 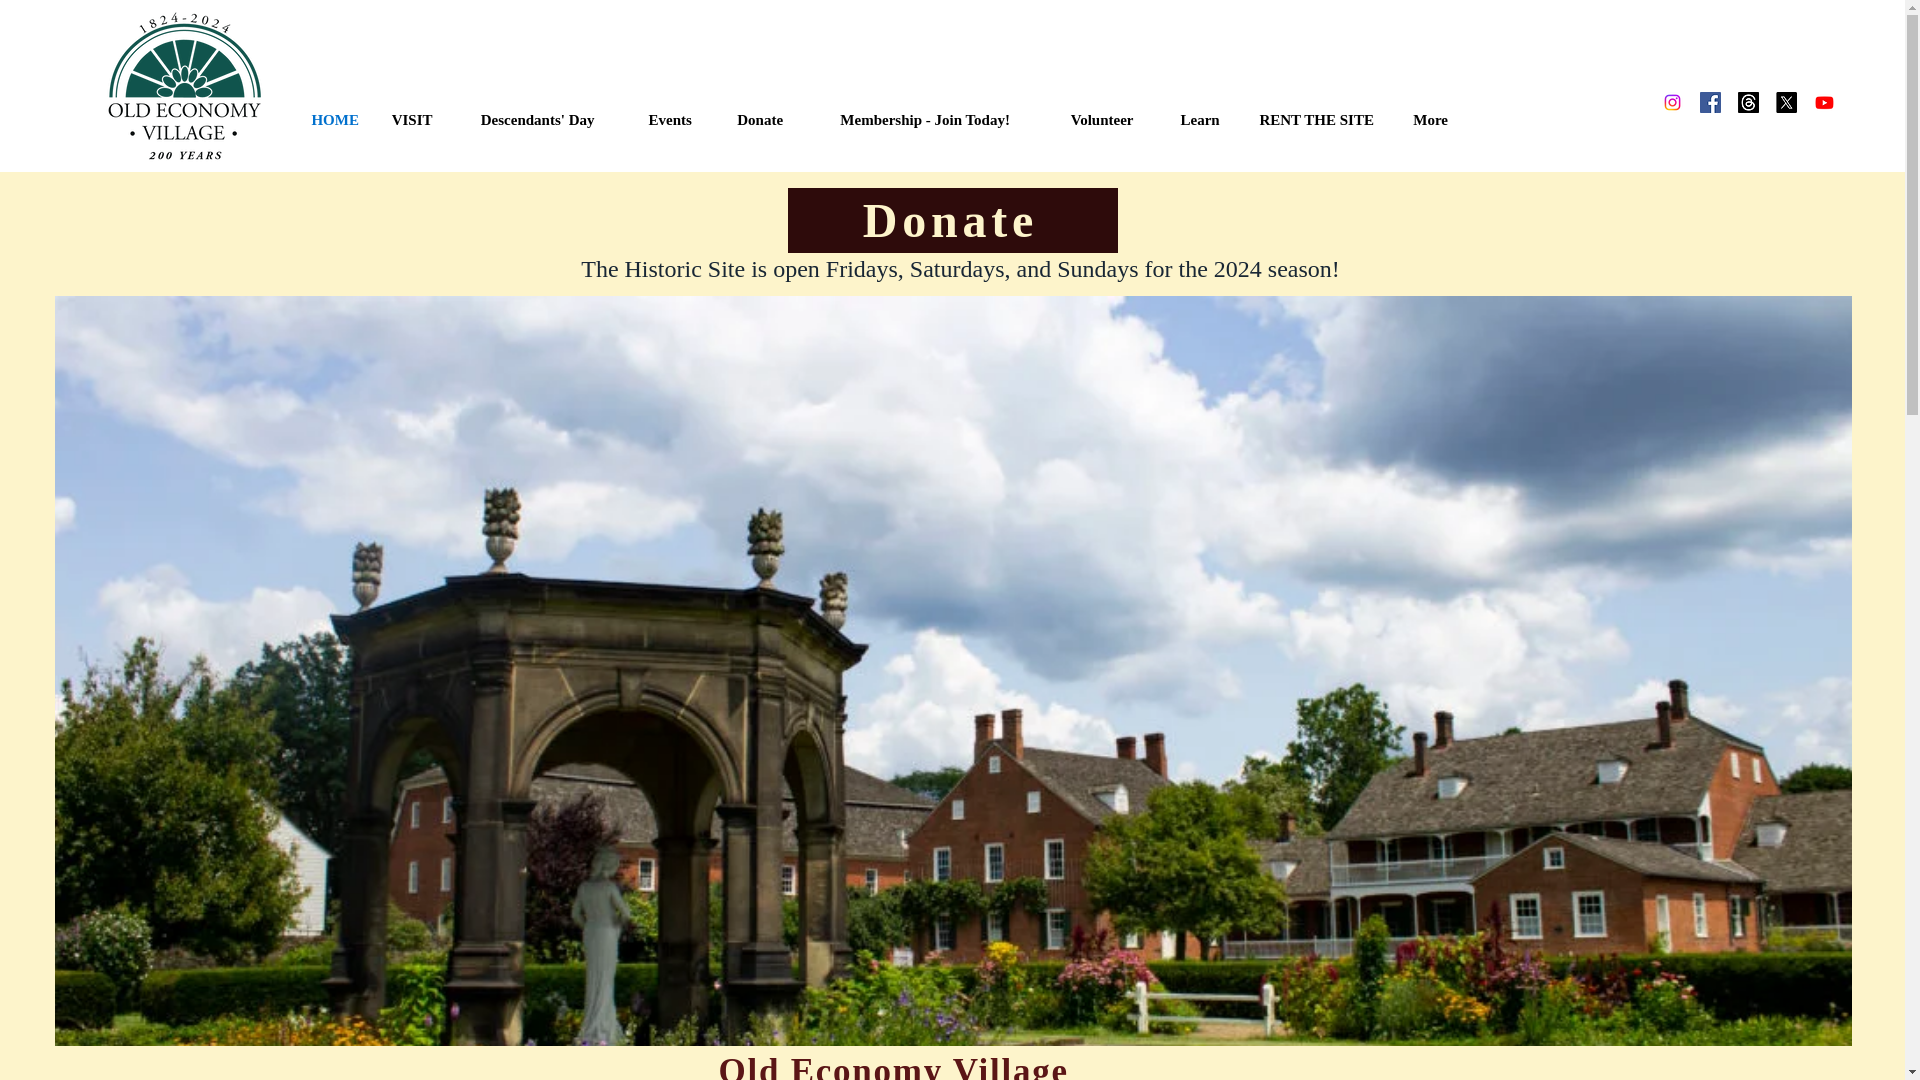 I want to click on Descendants' Day, so click(x=538, y=119).